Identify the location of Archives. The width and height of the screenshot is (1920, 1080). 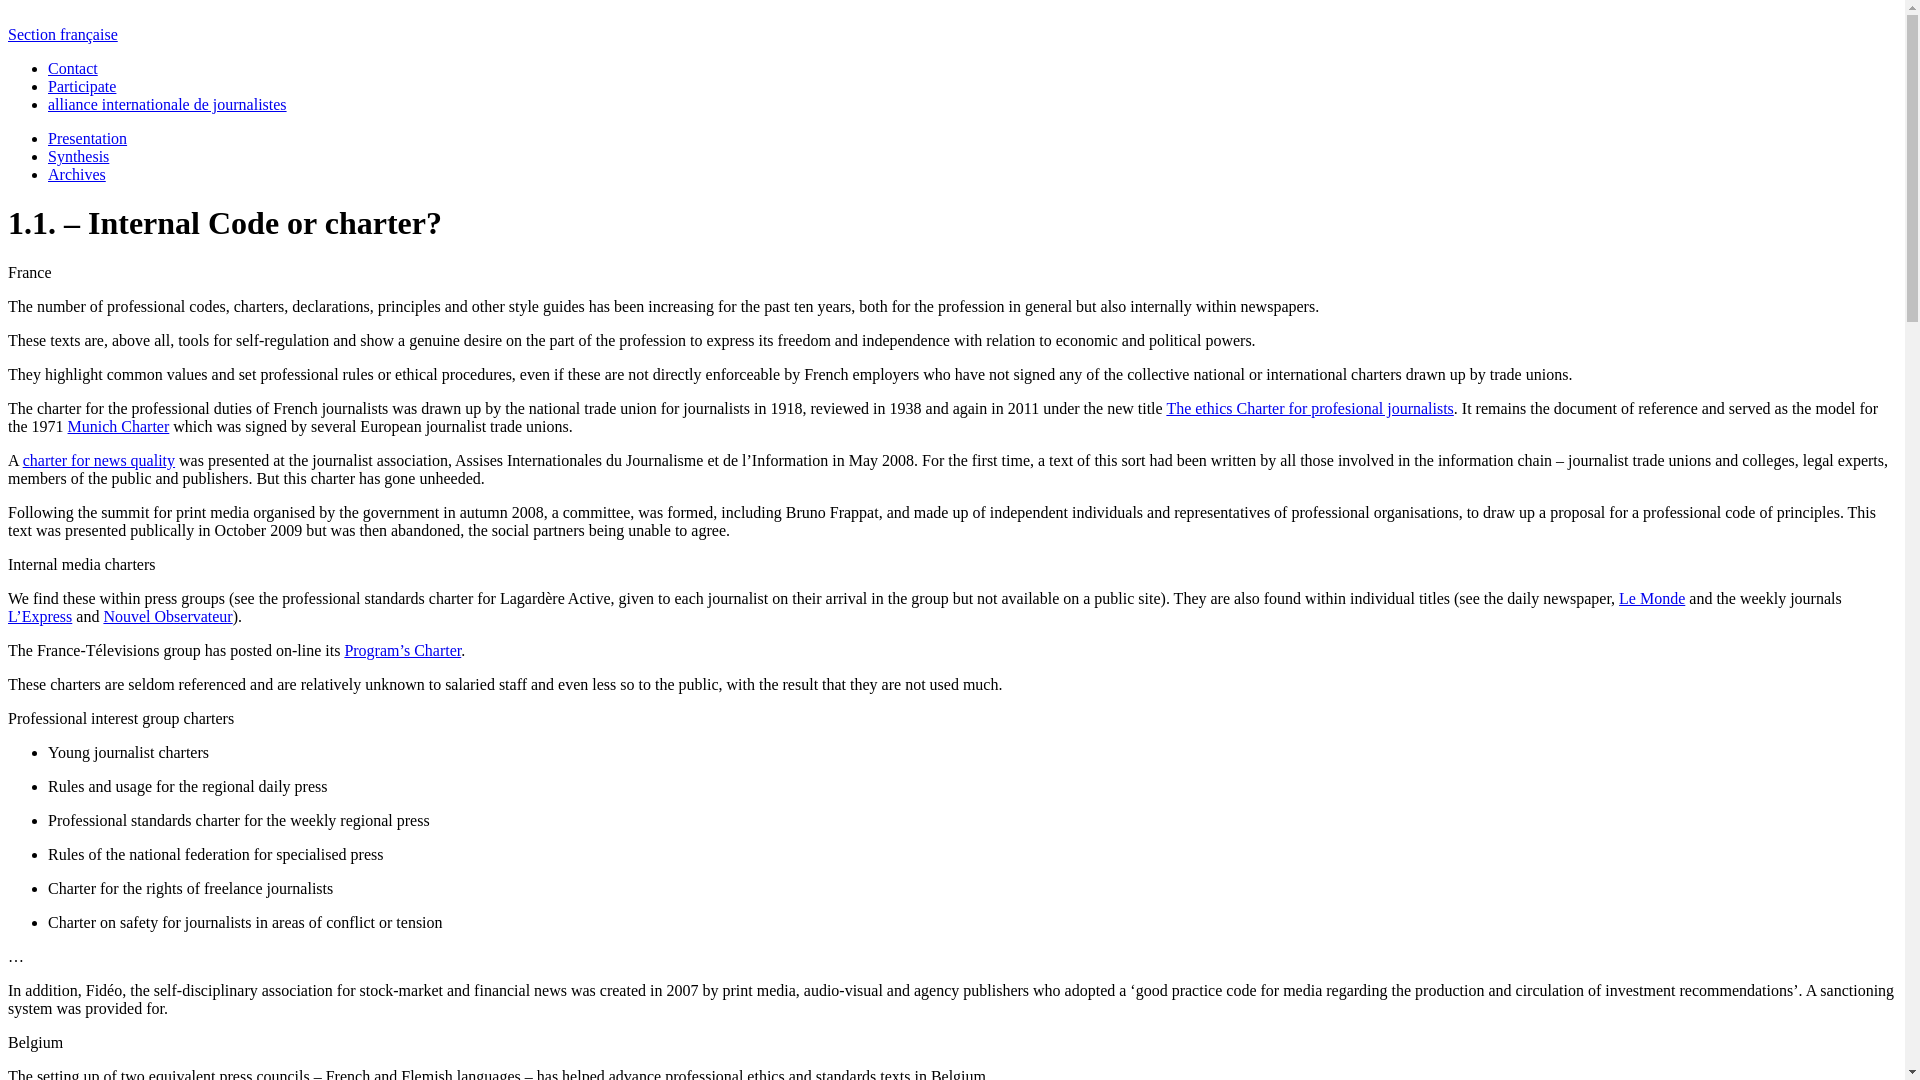
(76, 174).